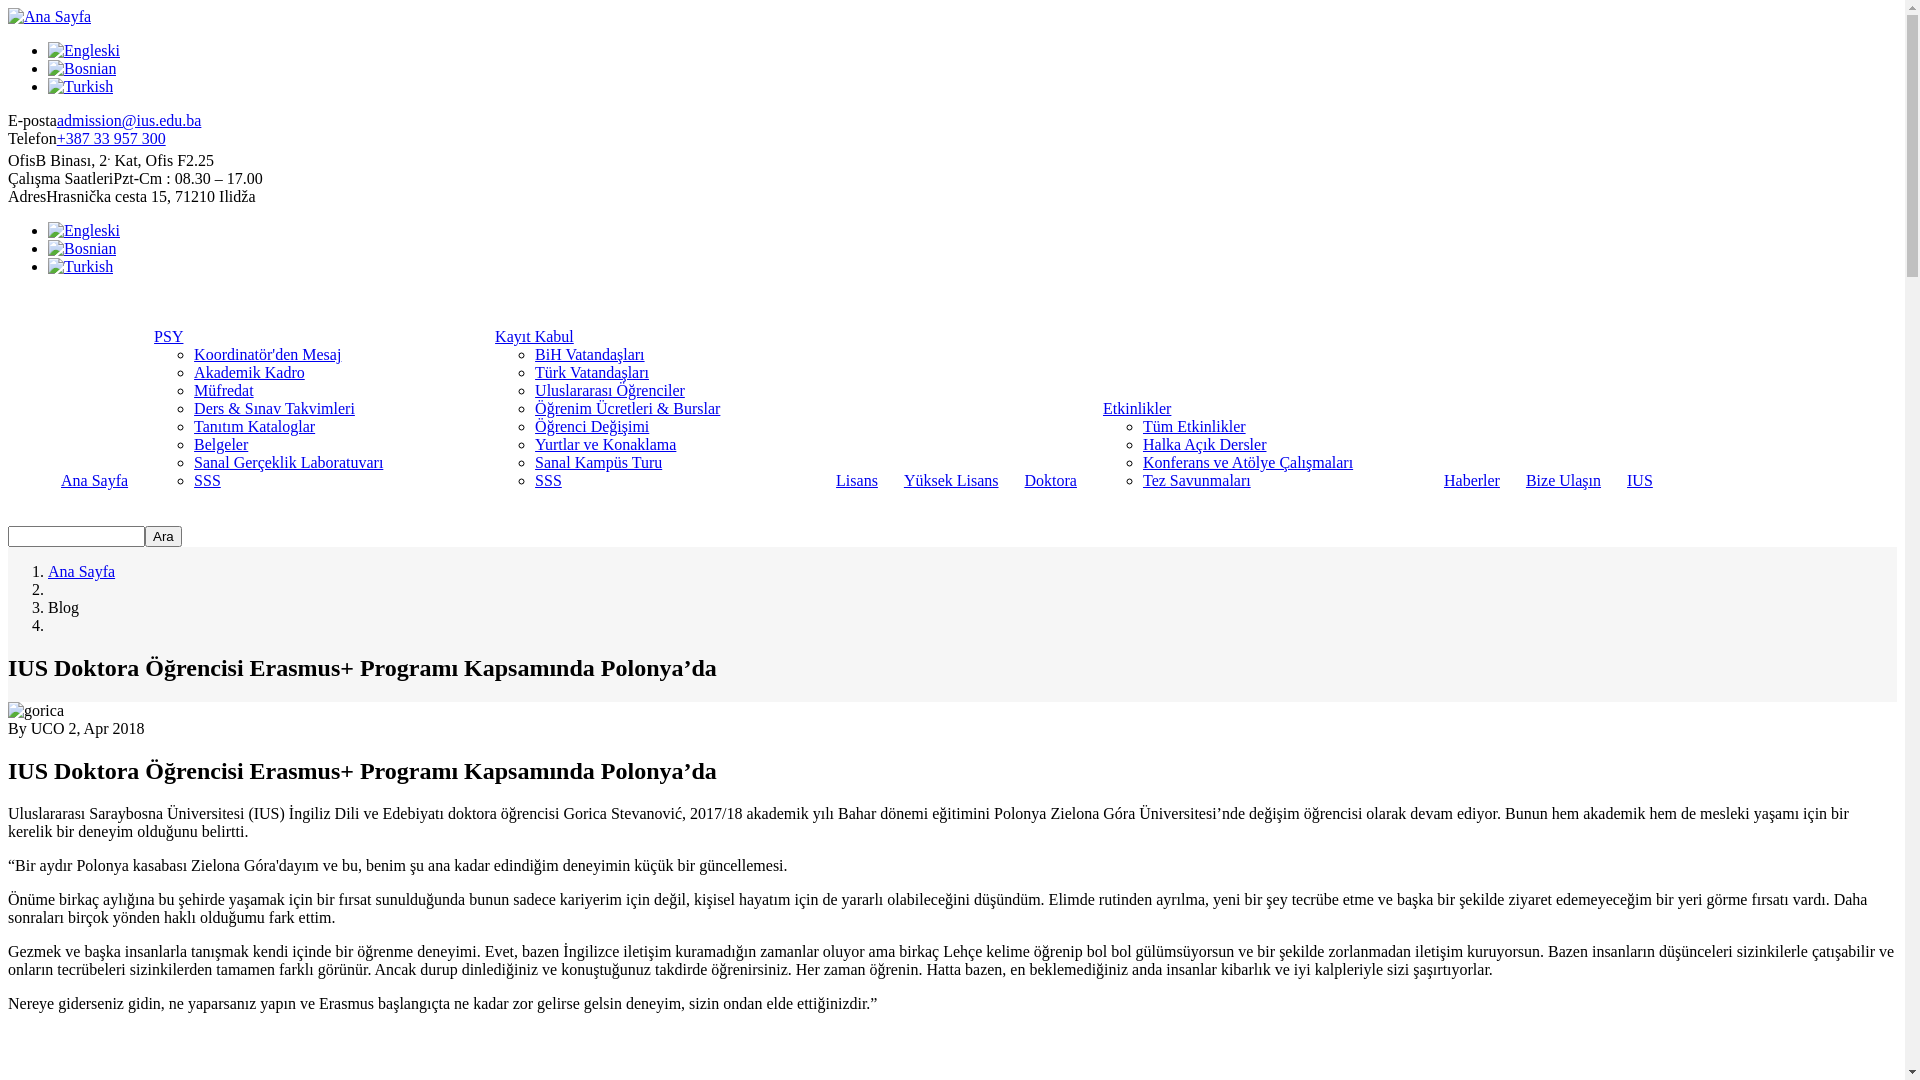 The image size is (1920, 1080). Describe the element at coordinates (84, 51) in the screenshot. I see `Engleski` at that location.